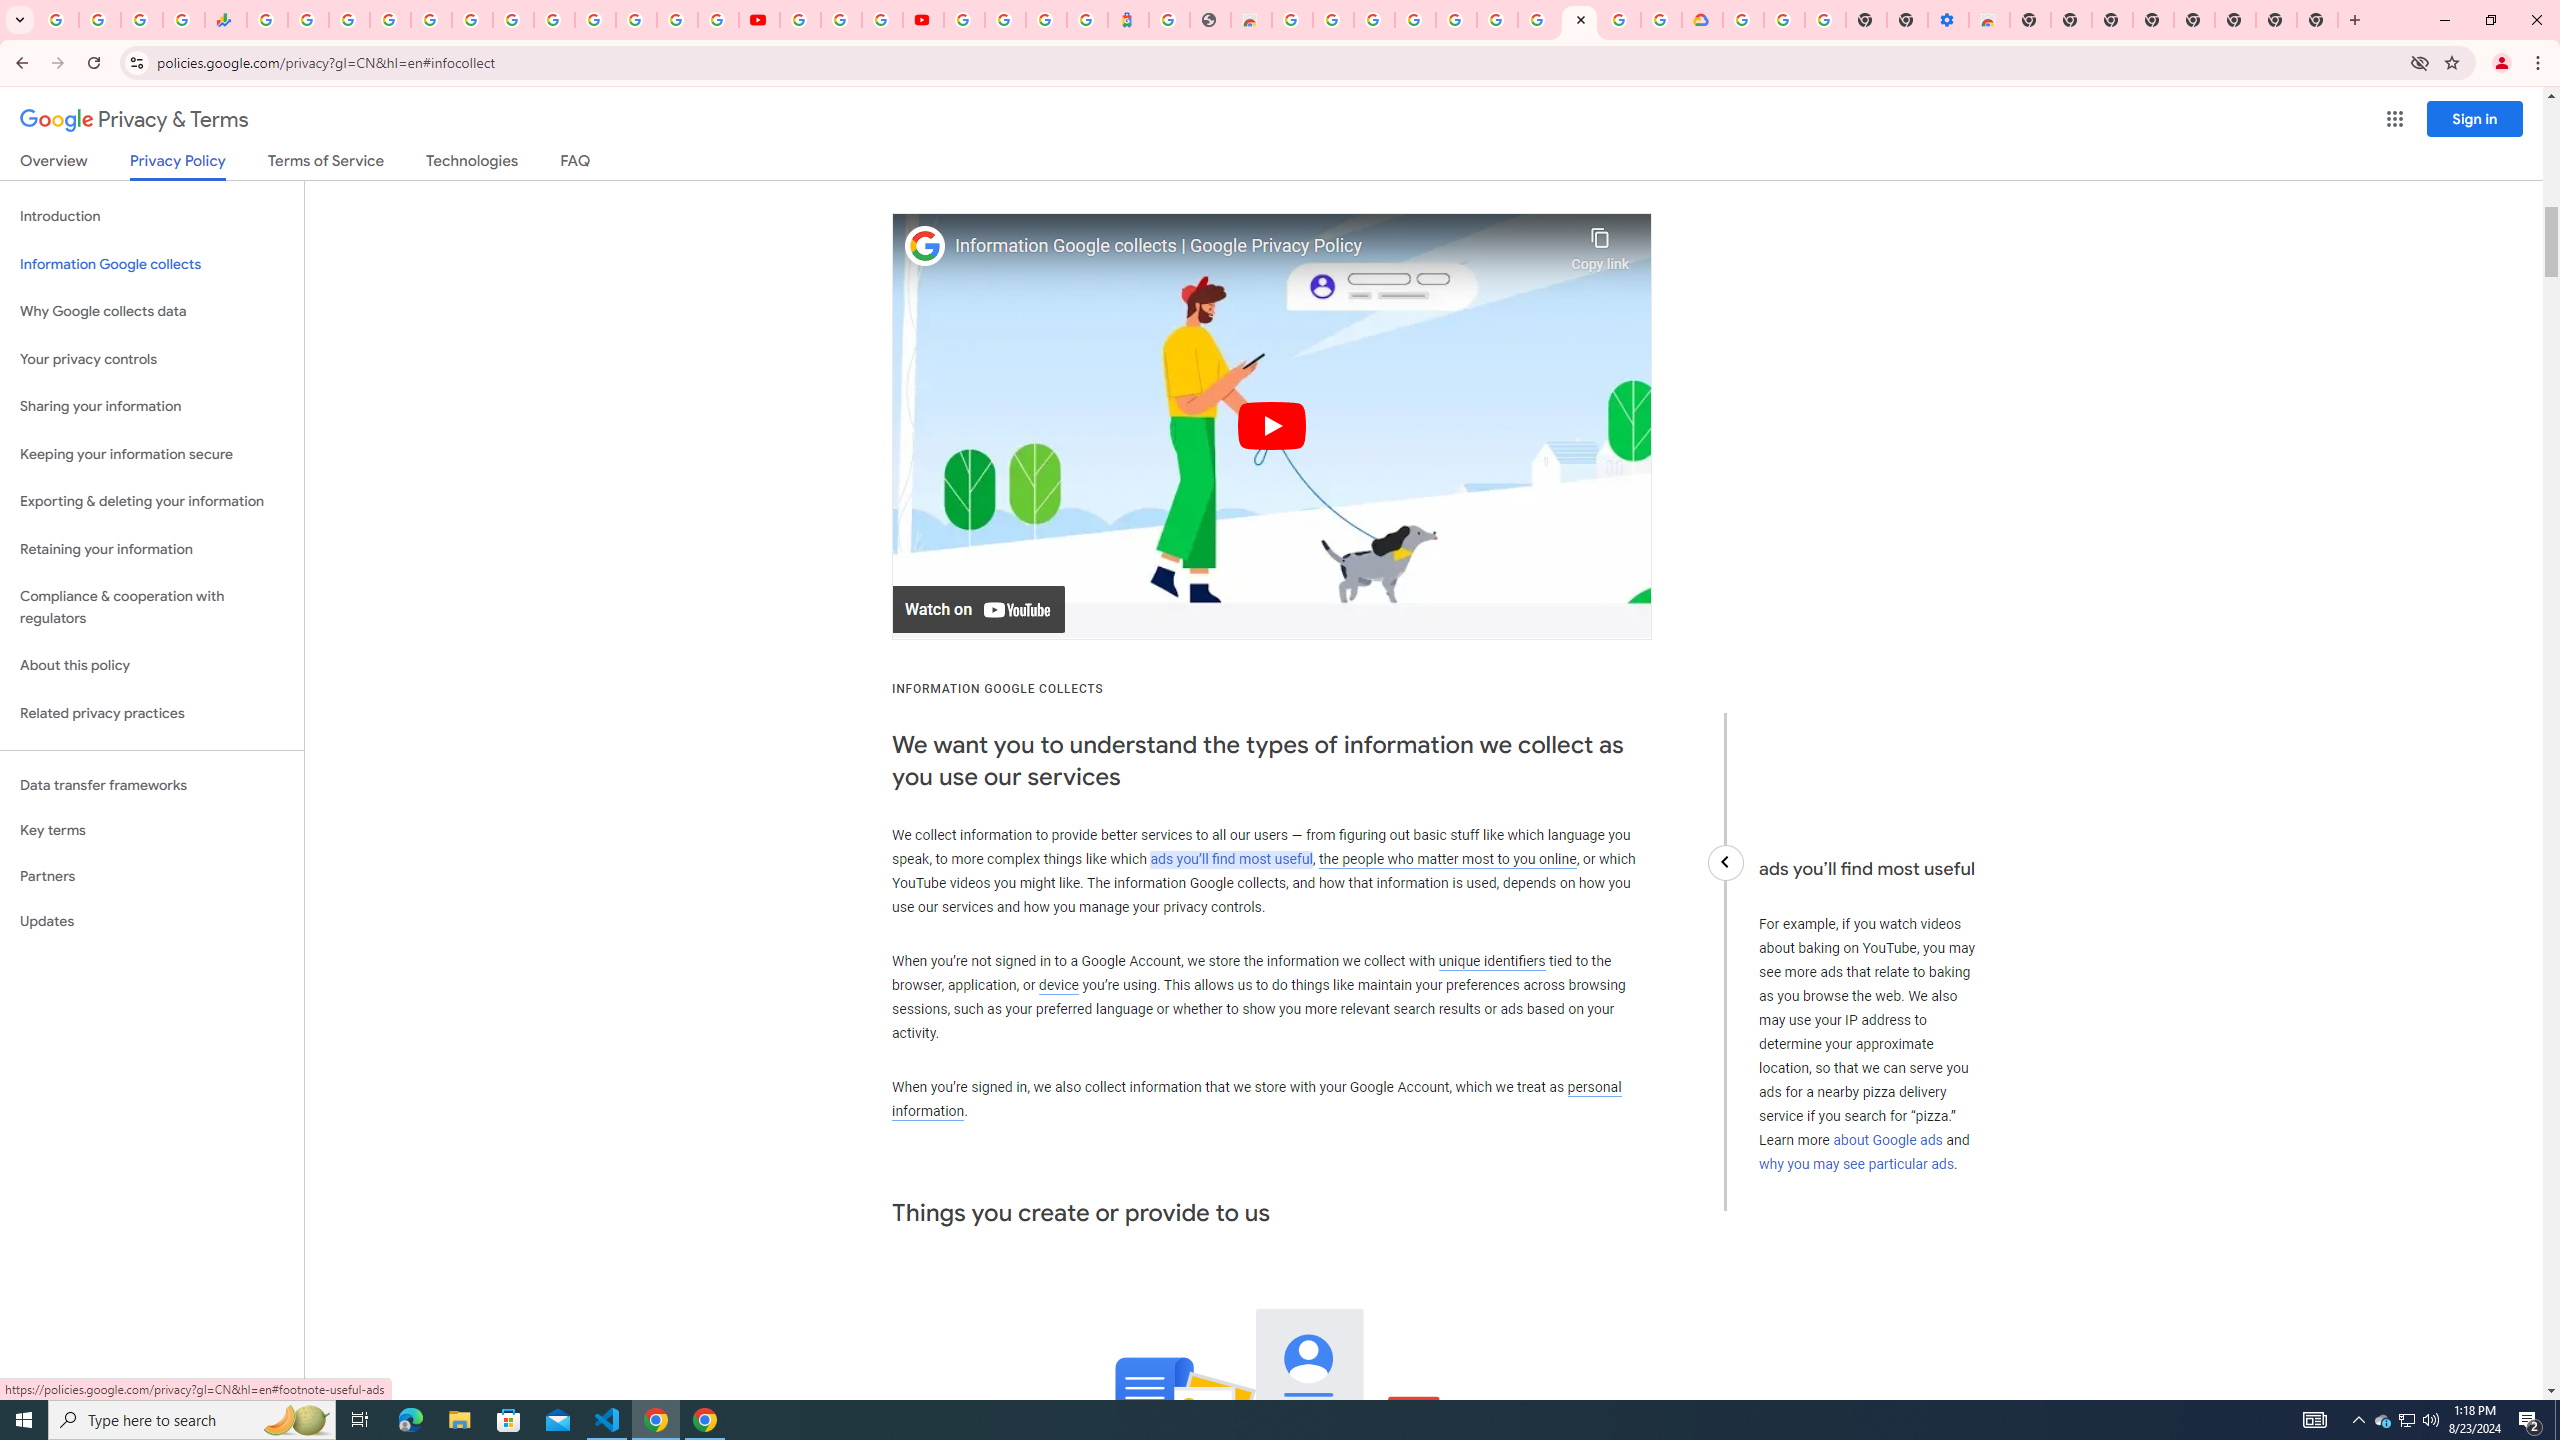 This screenshot has width=2560, height=1440. I want to click on Browse the Google Chrome Community - Google Chrome Community, so click(1662, 20).